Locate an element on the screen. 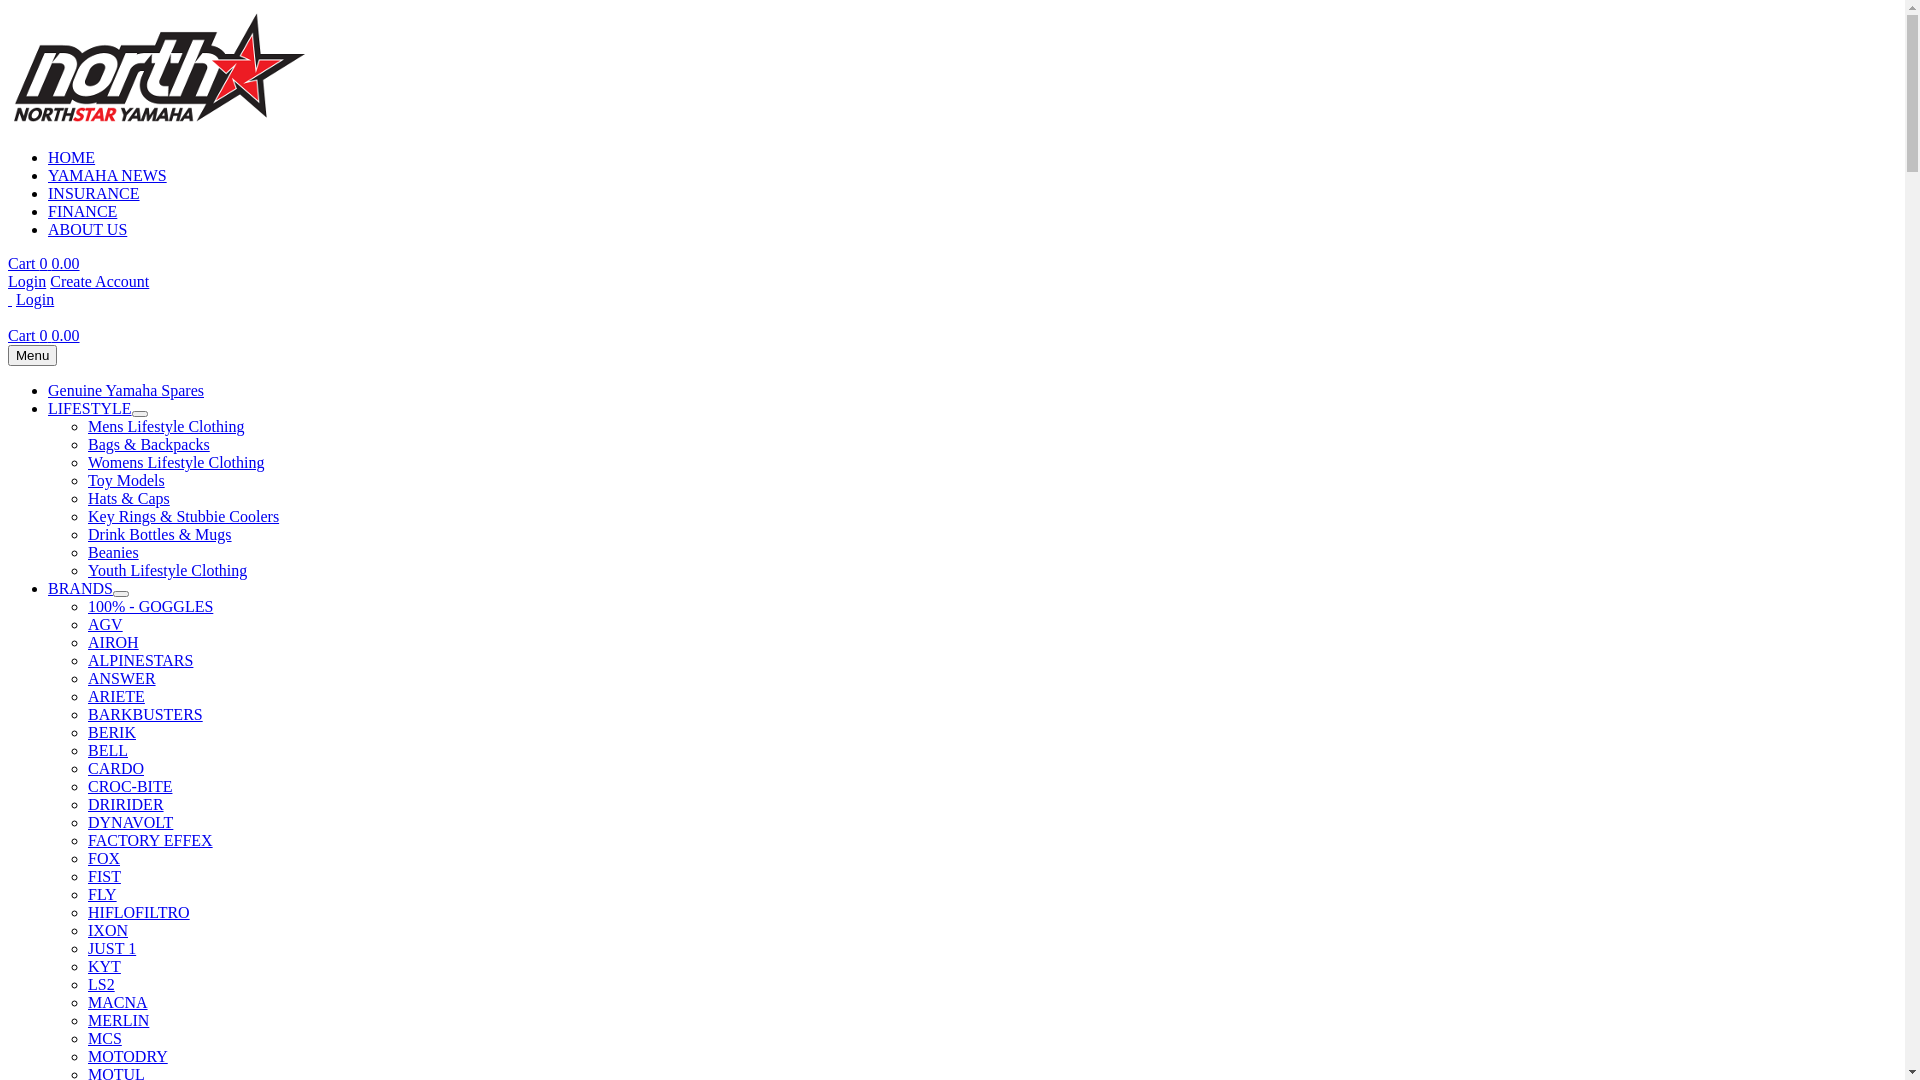 The height and width of the screenshot is (1080, 1920). LS2 is located at coordinates (102, 984).